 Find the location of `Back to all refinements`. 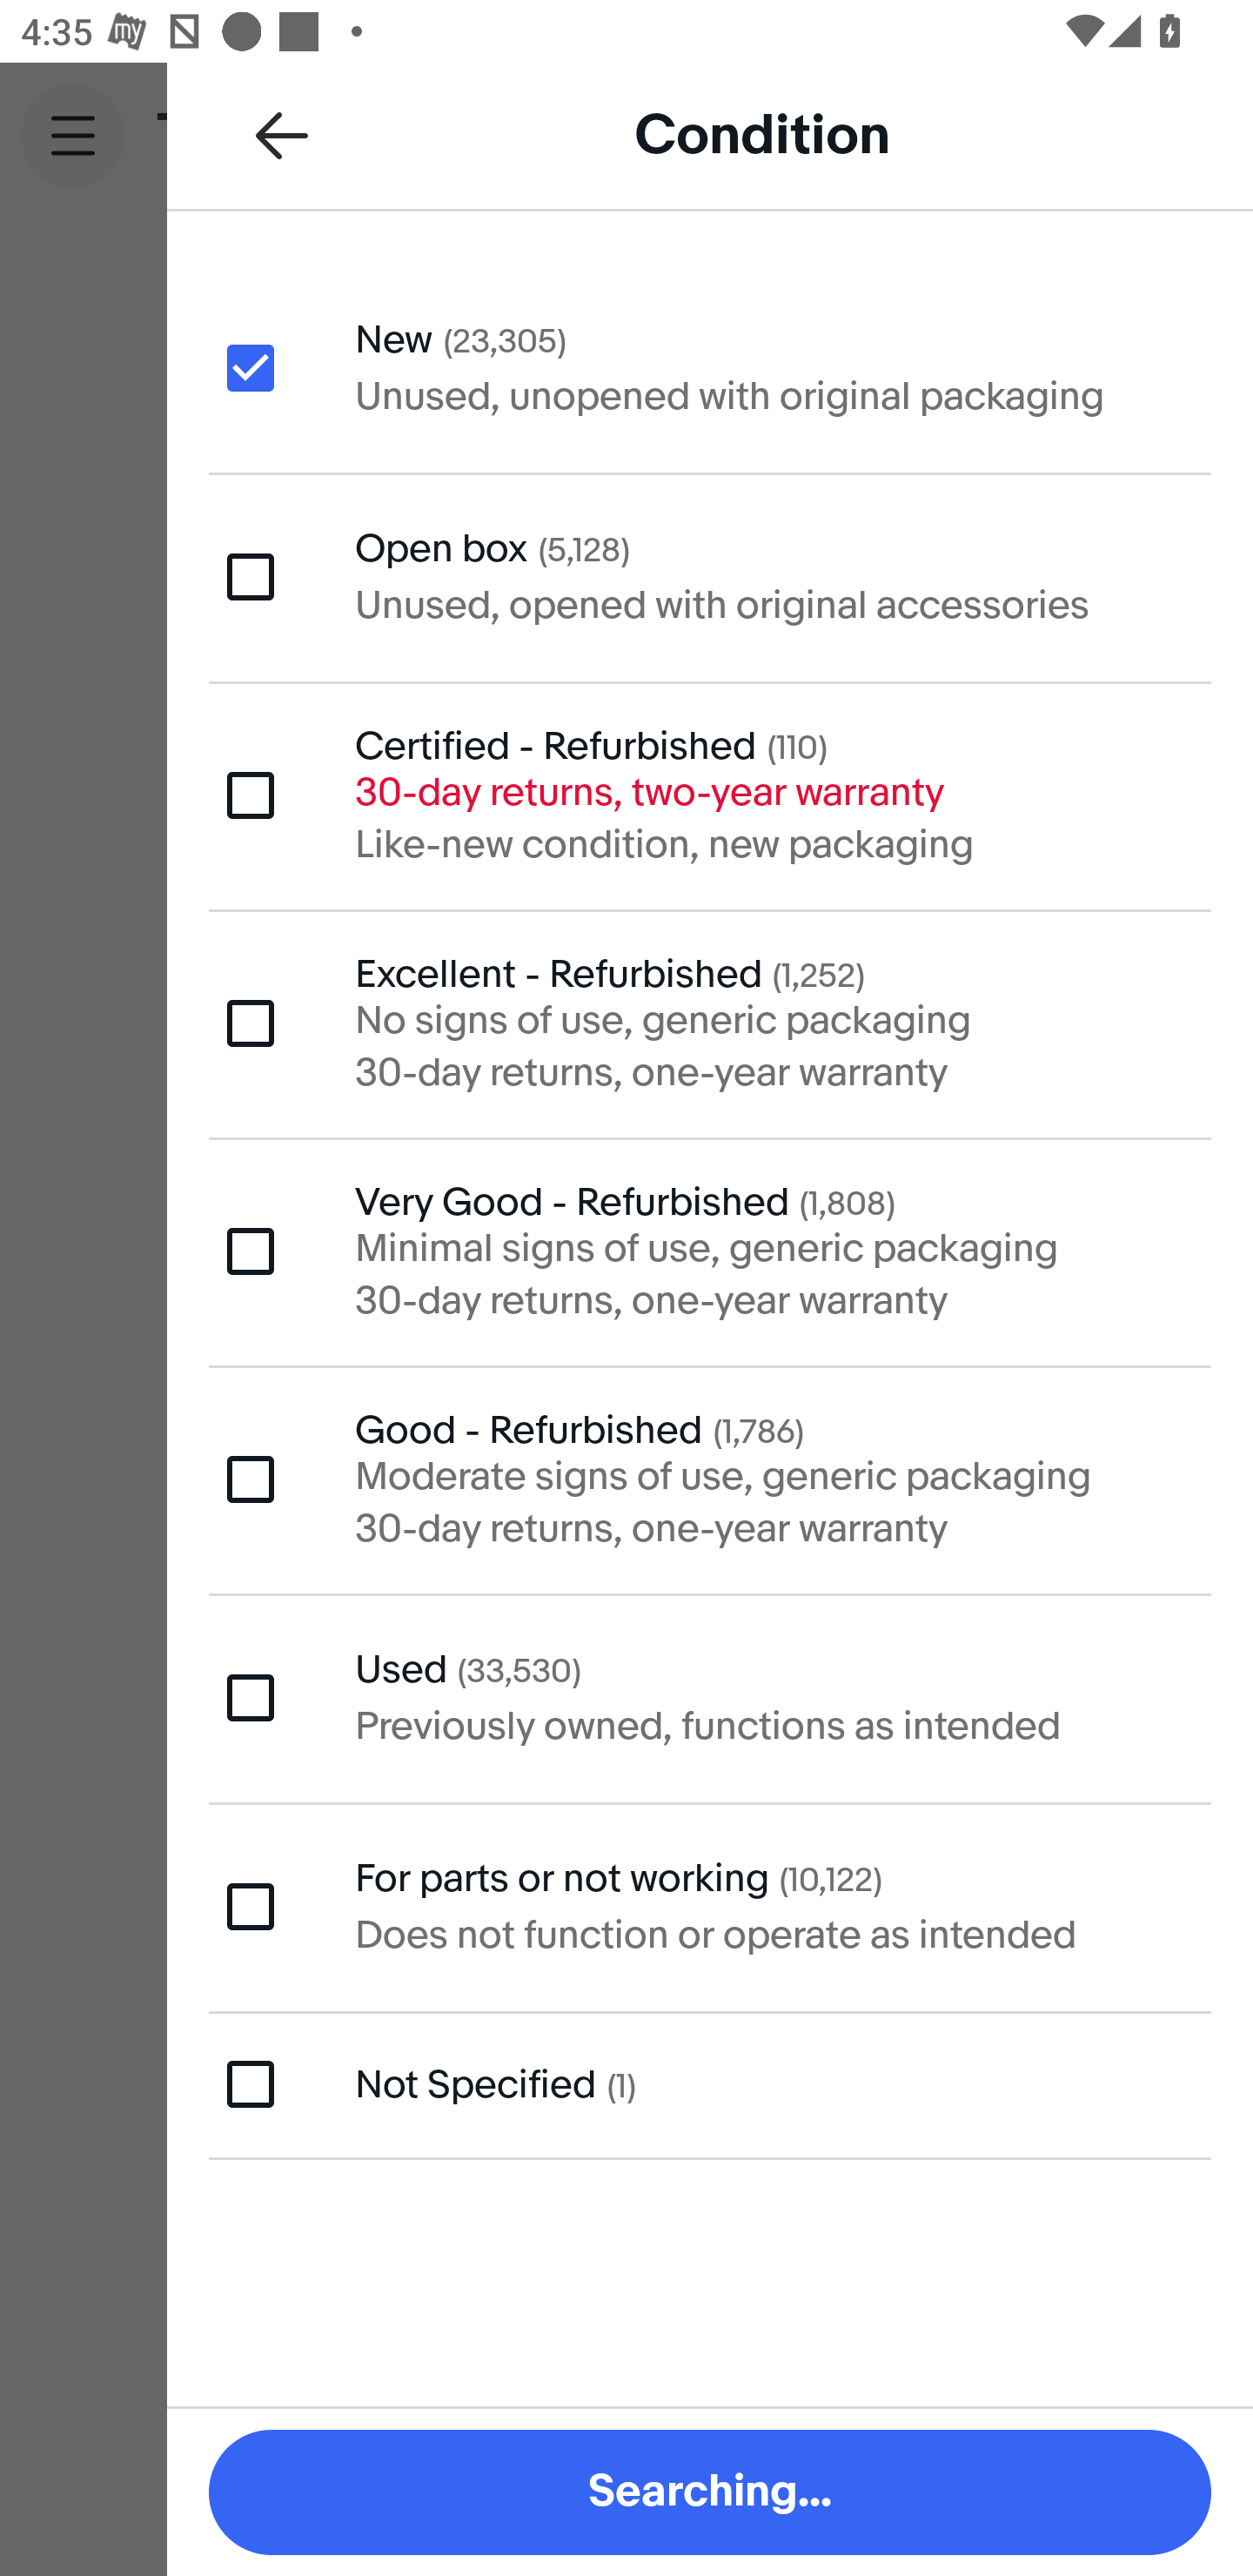

Back to all refinements is located at coordinates (282, 134).